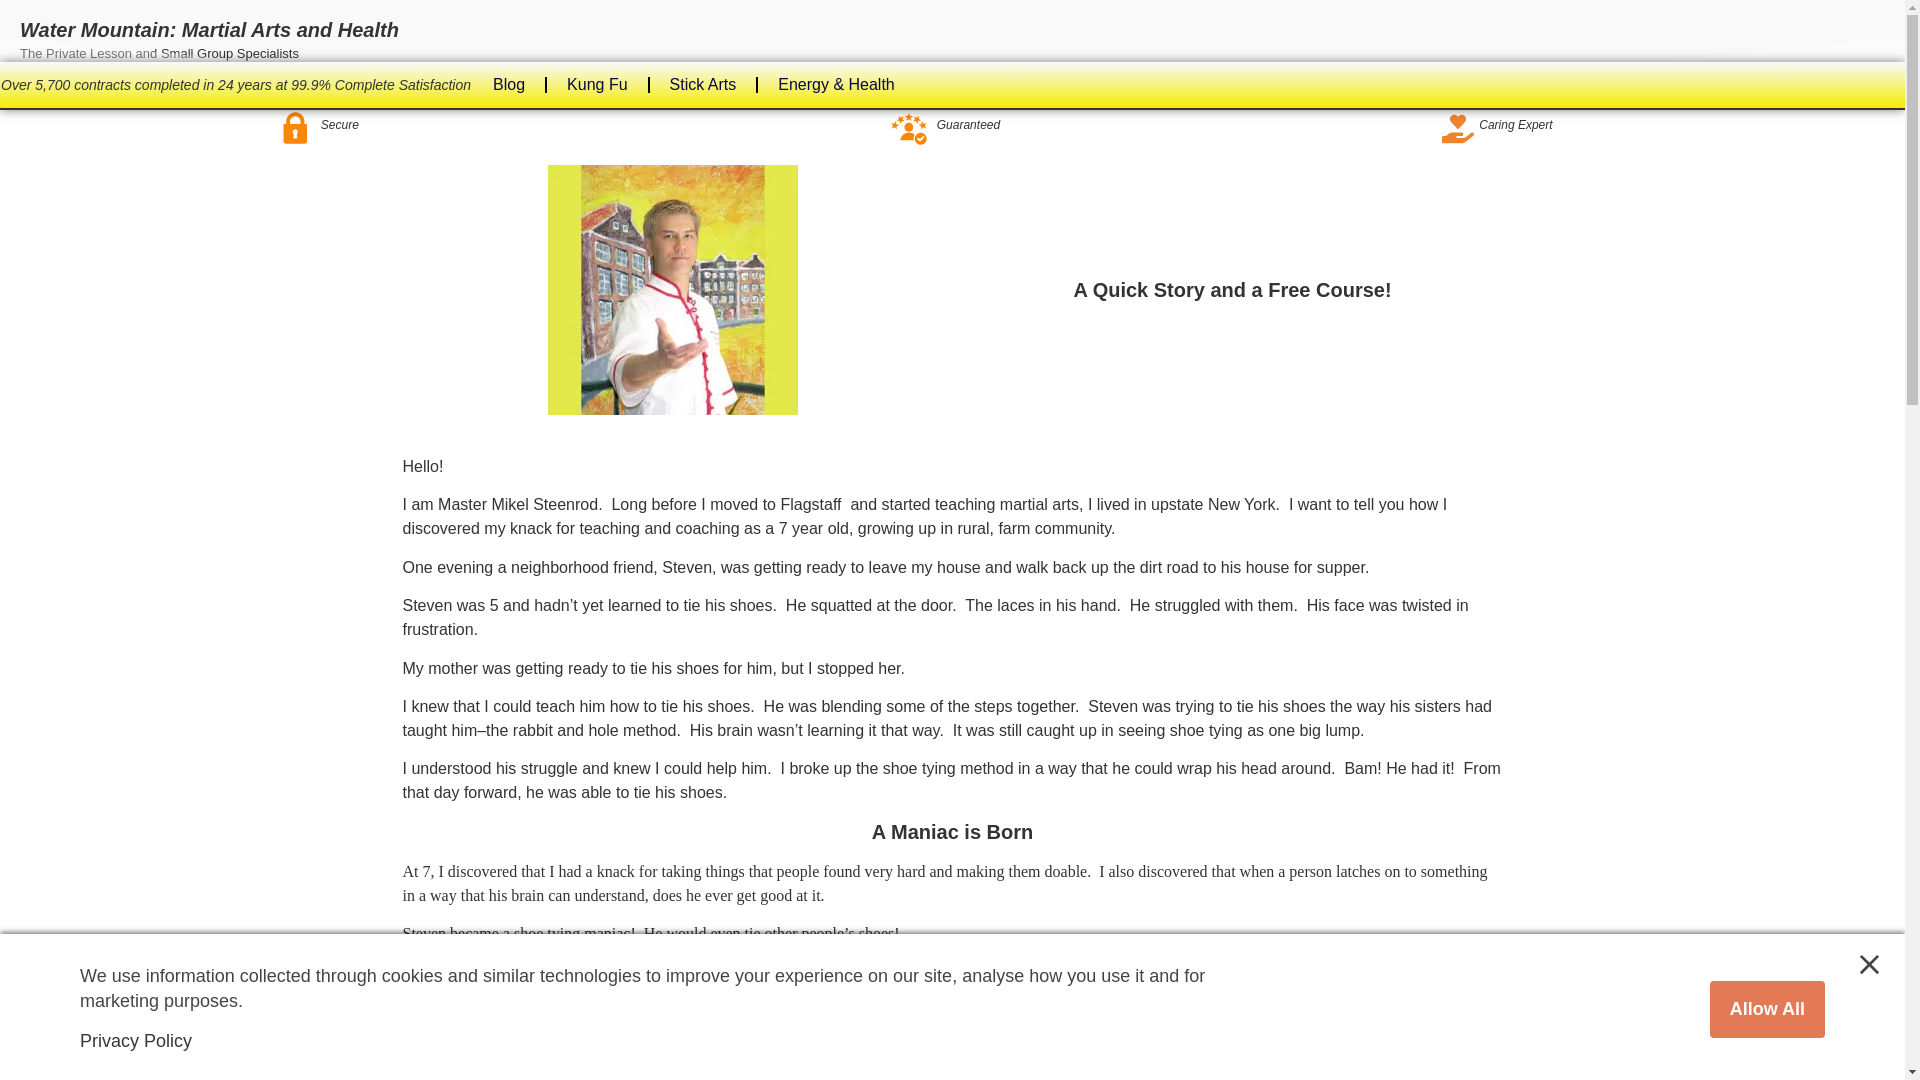  I want to click on Blog, so click(508, 84).